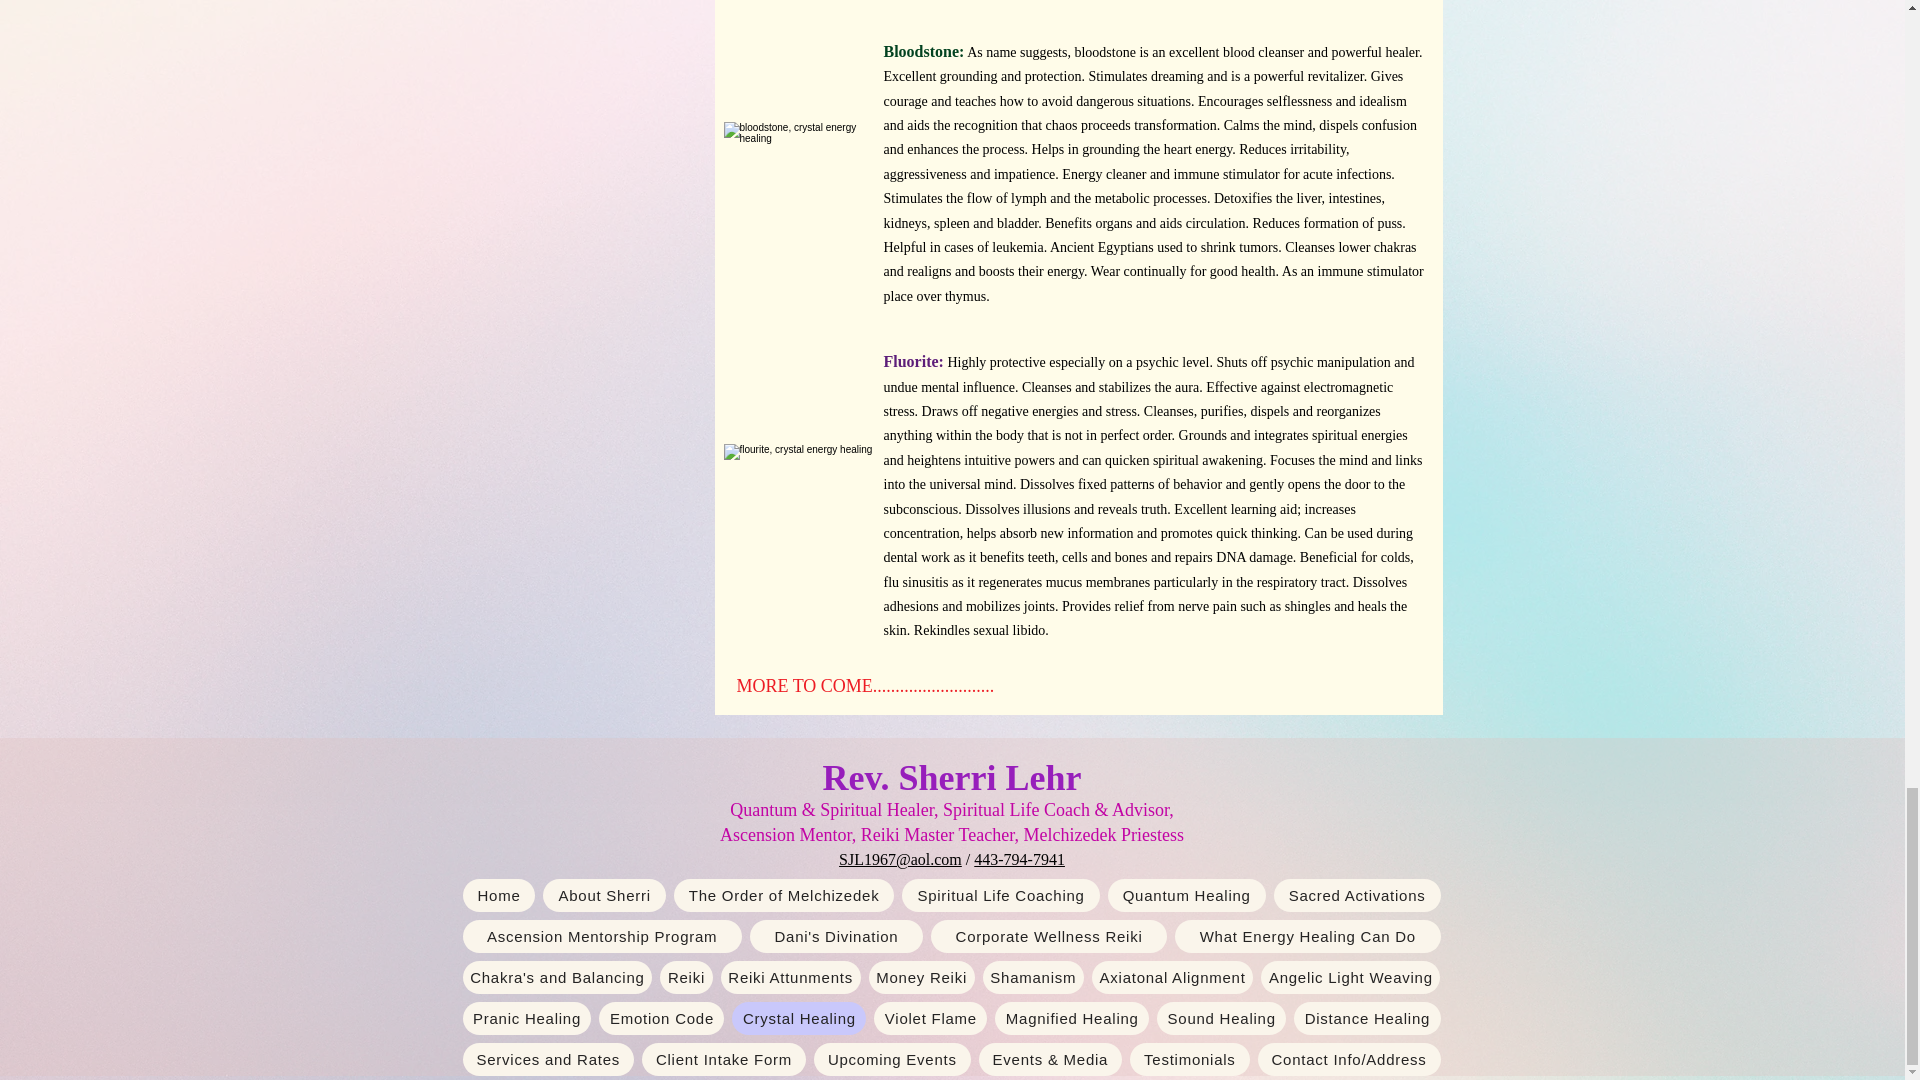 The image size is (1920, 1080). What do you see at coordinates (1000, 895) in the screenshot?
I see `Spiritual Life Coaching` at bounding box center [1000, 895].